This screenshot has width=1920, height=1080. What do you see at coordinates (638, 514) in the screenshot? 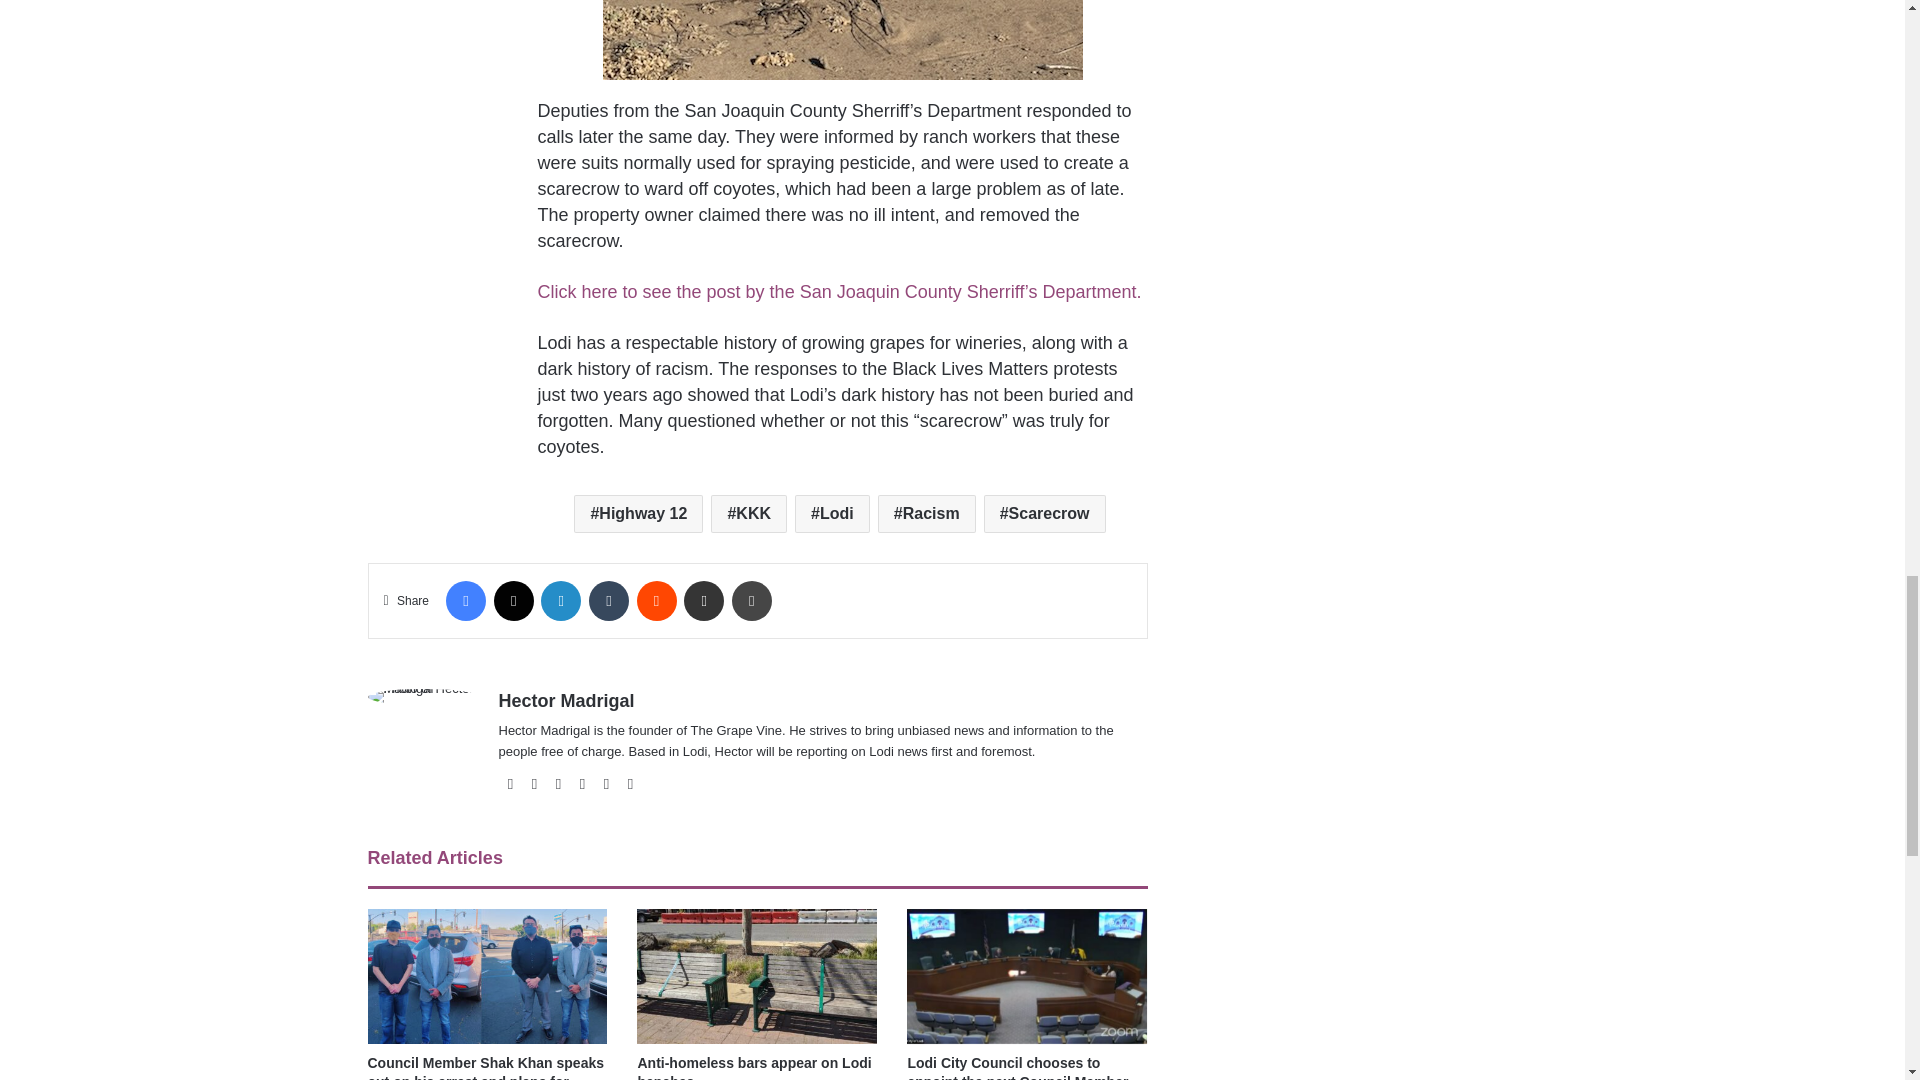
I see `Highway 12` at bounding box center [638, 514].